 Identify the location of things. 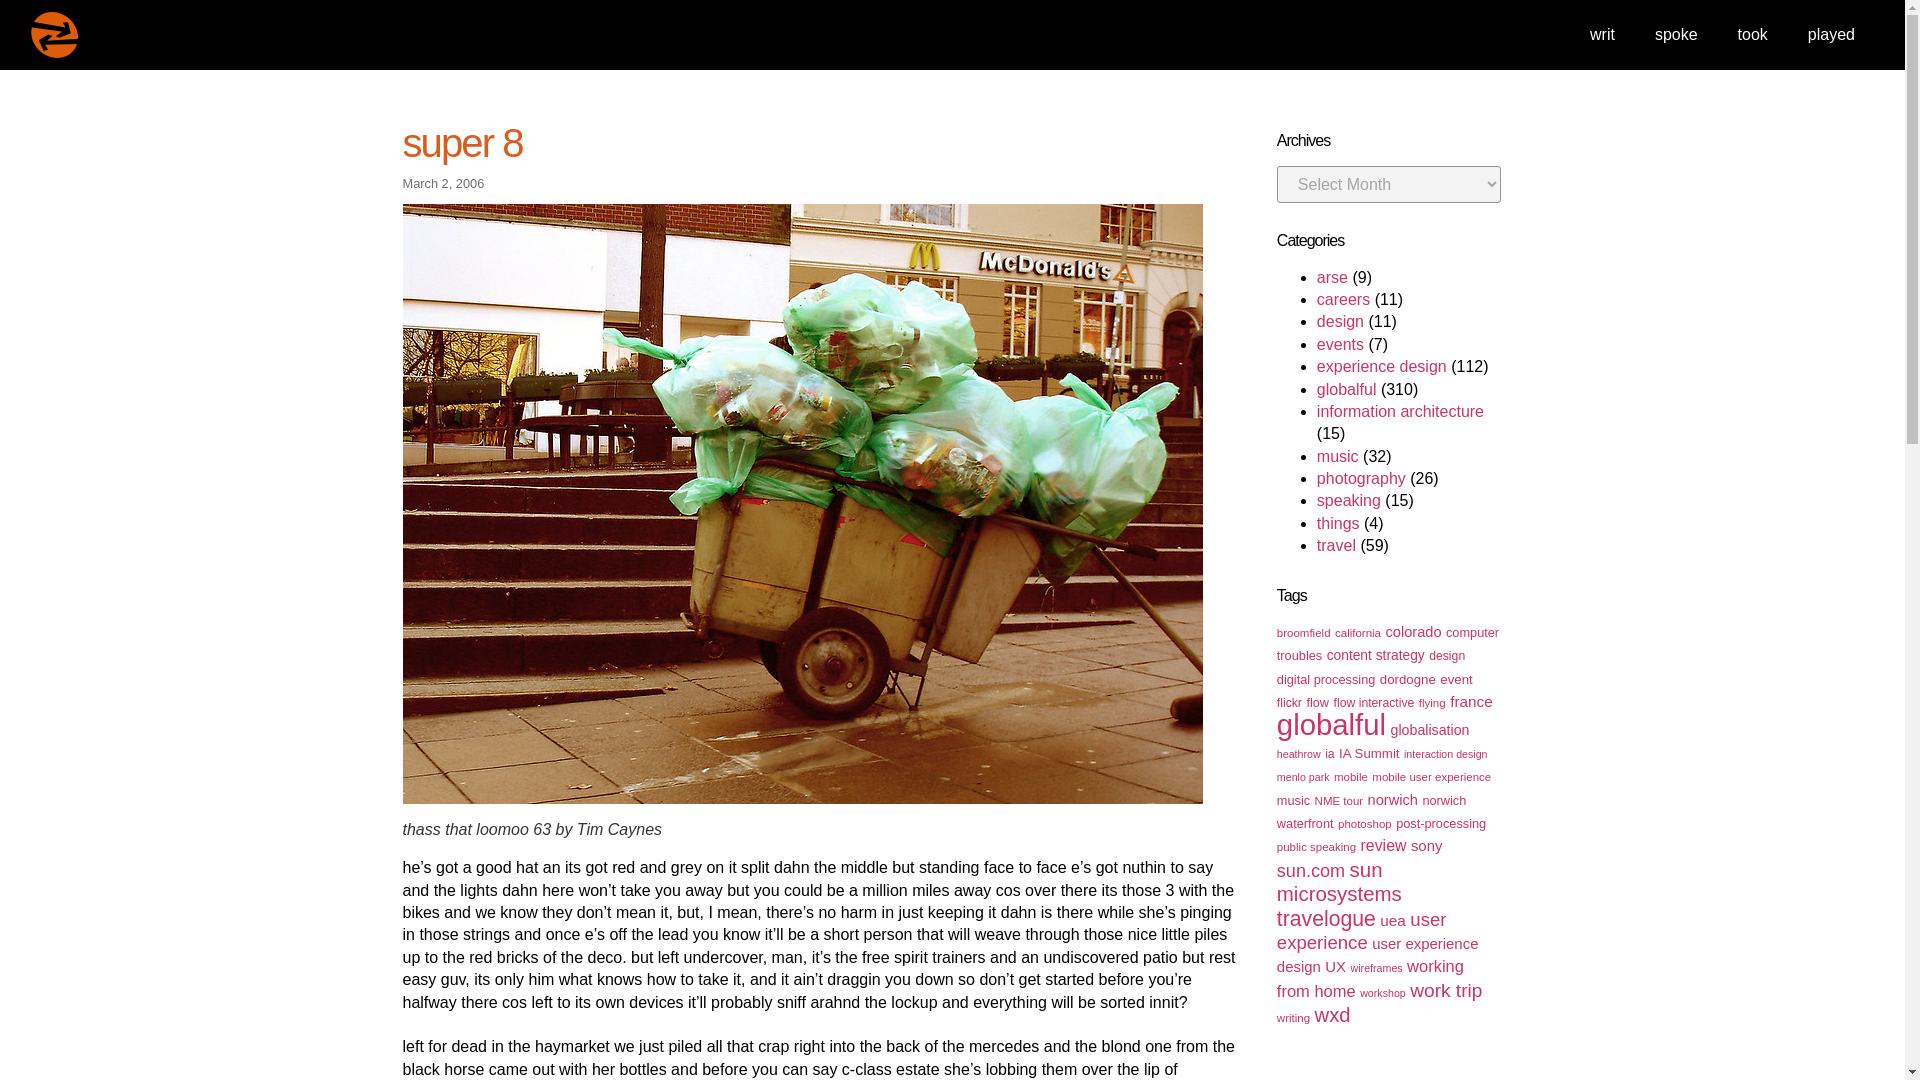
(1338, 524).